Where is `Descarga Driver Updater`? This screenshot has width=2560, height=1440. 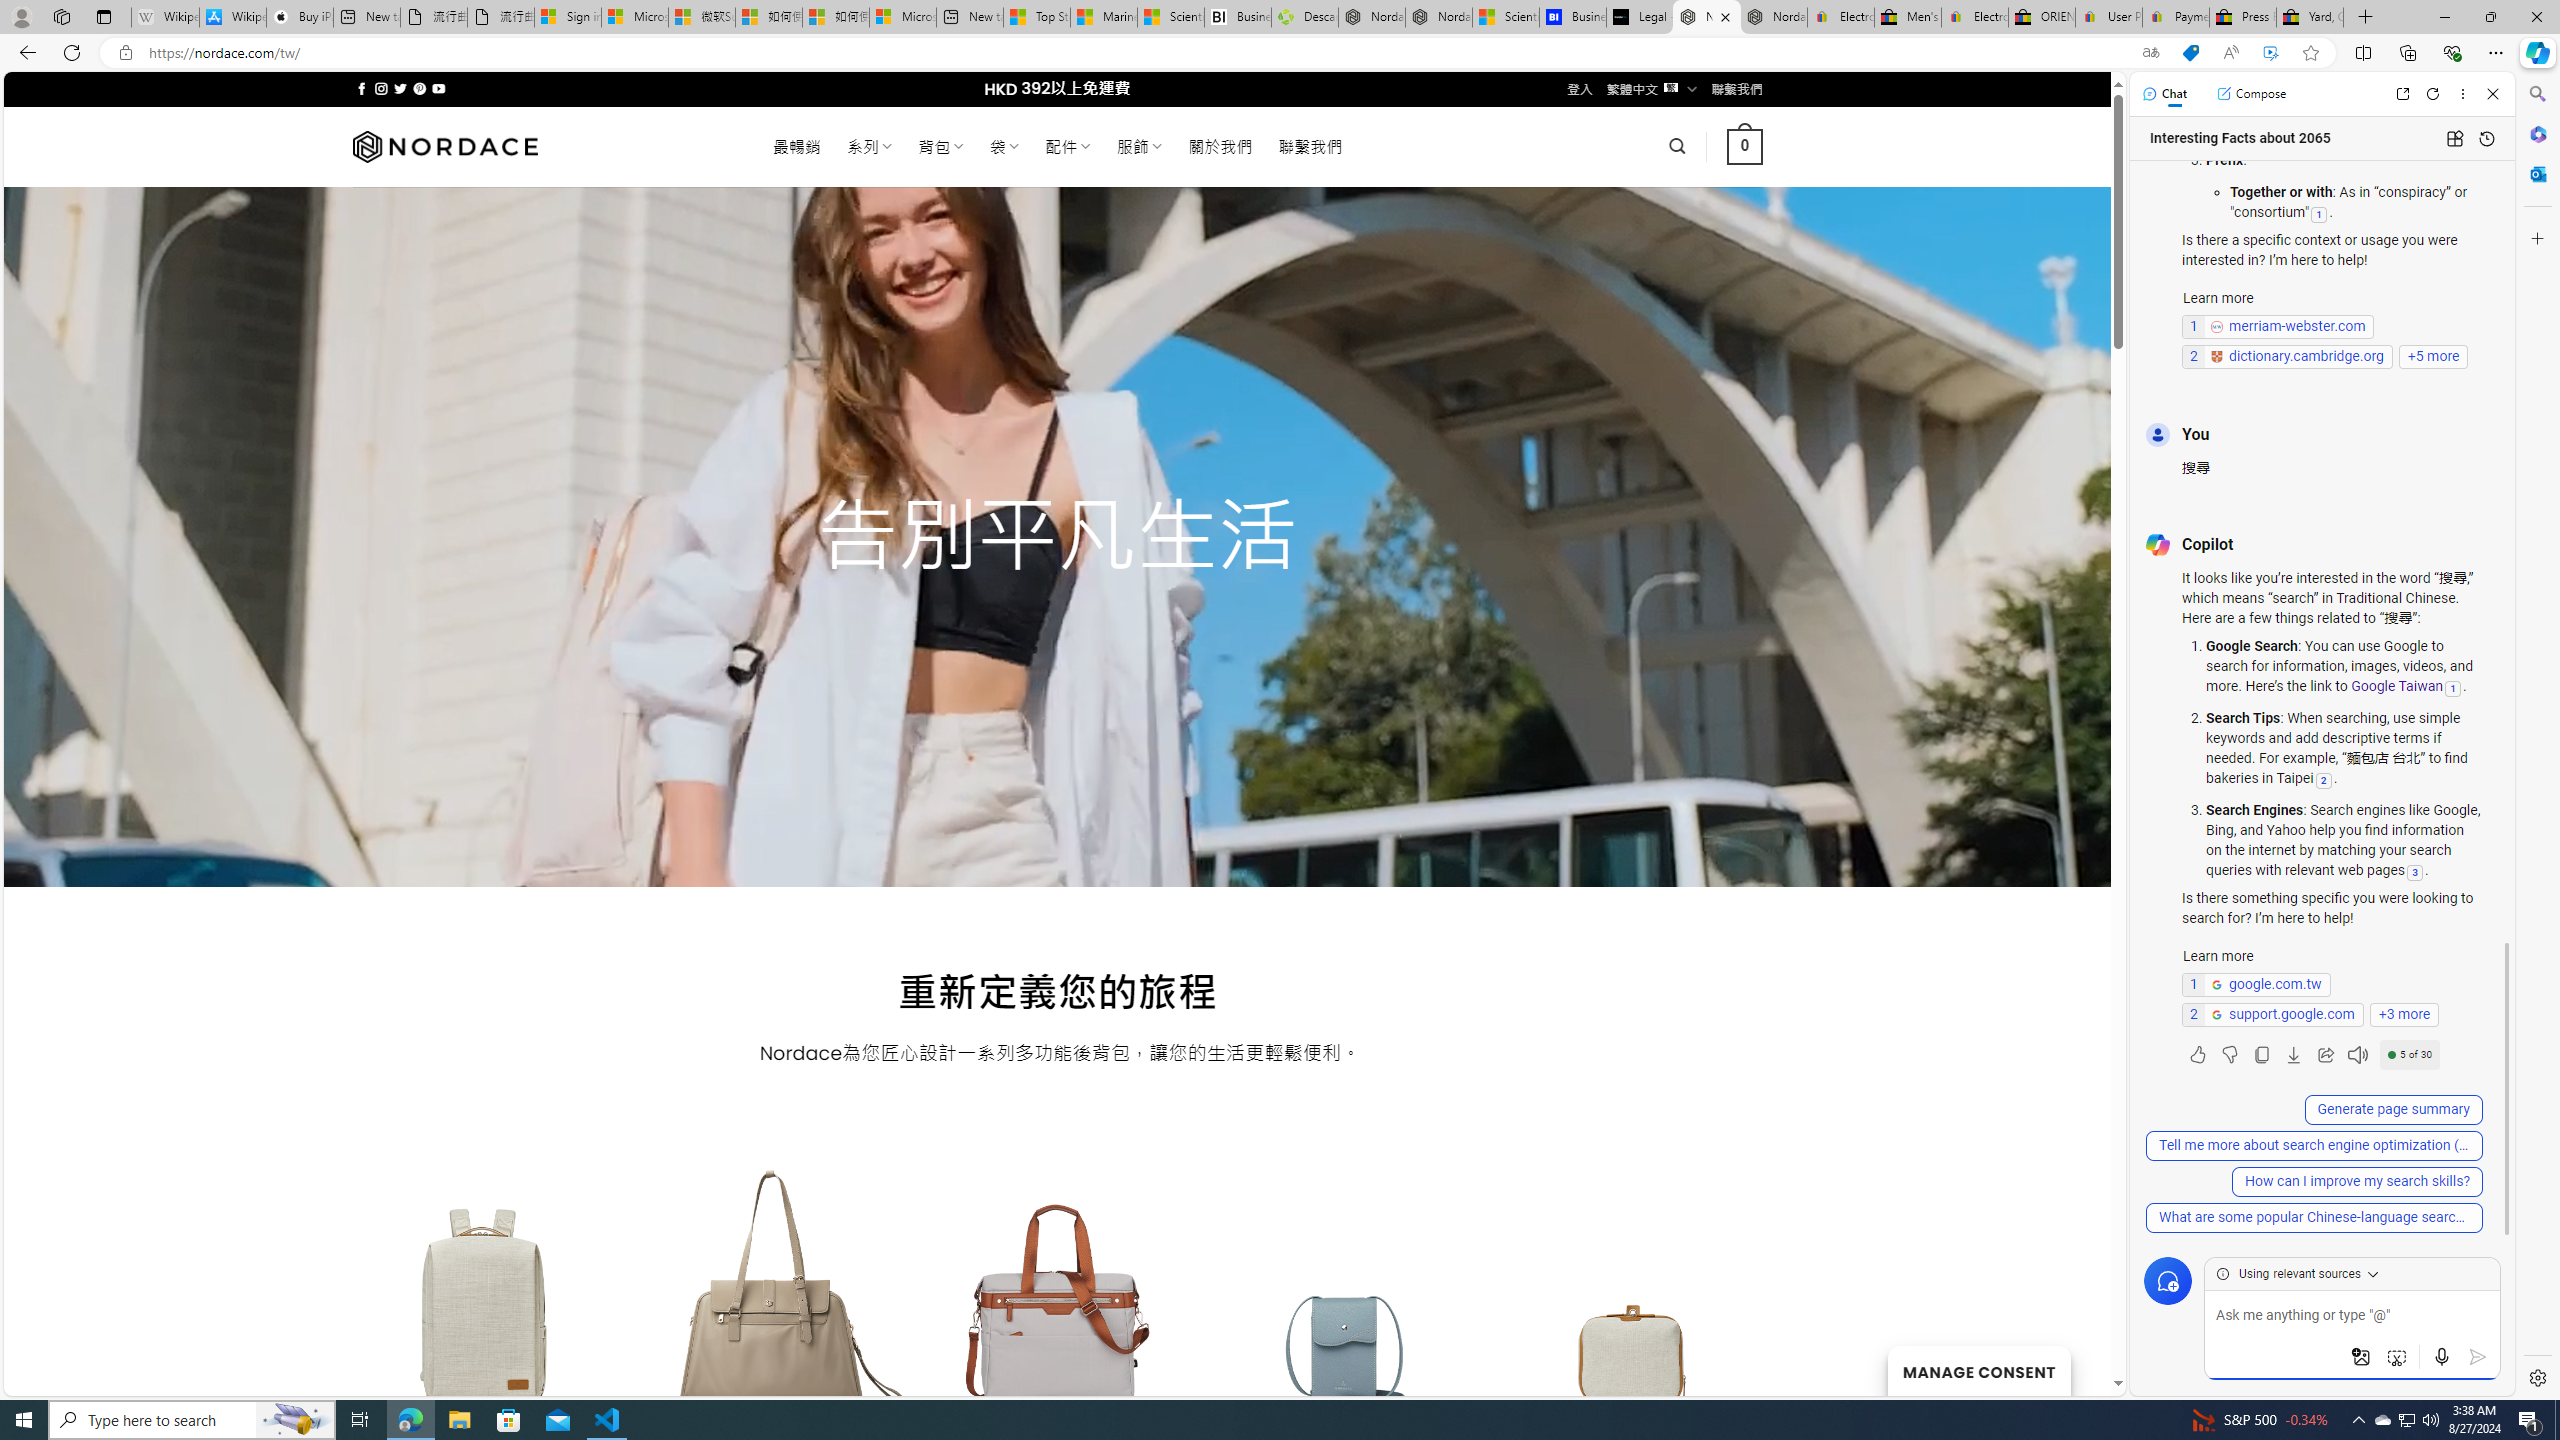 Descarga Driver Updater is located at coordinates (1304, 17).